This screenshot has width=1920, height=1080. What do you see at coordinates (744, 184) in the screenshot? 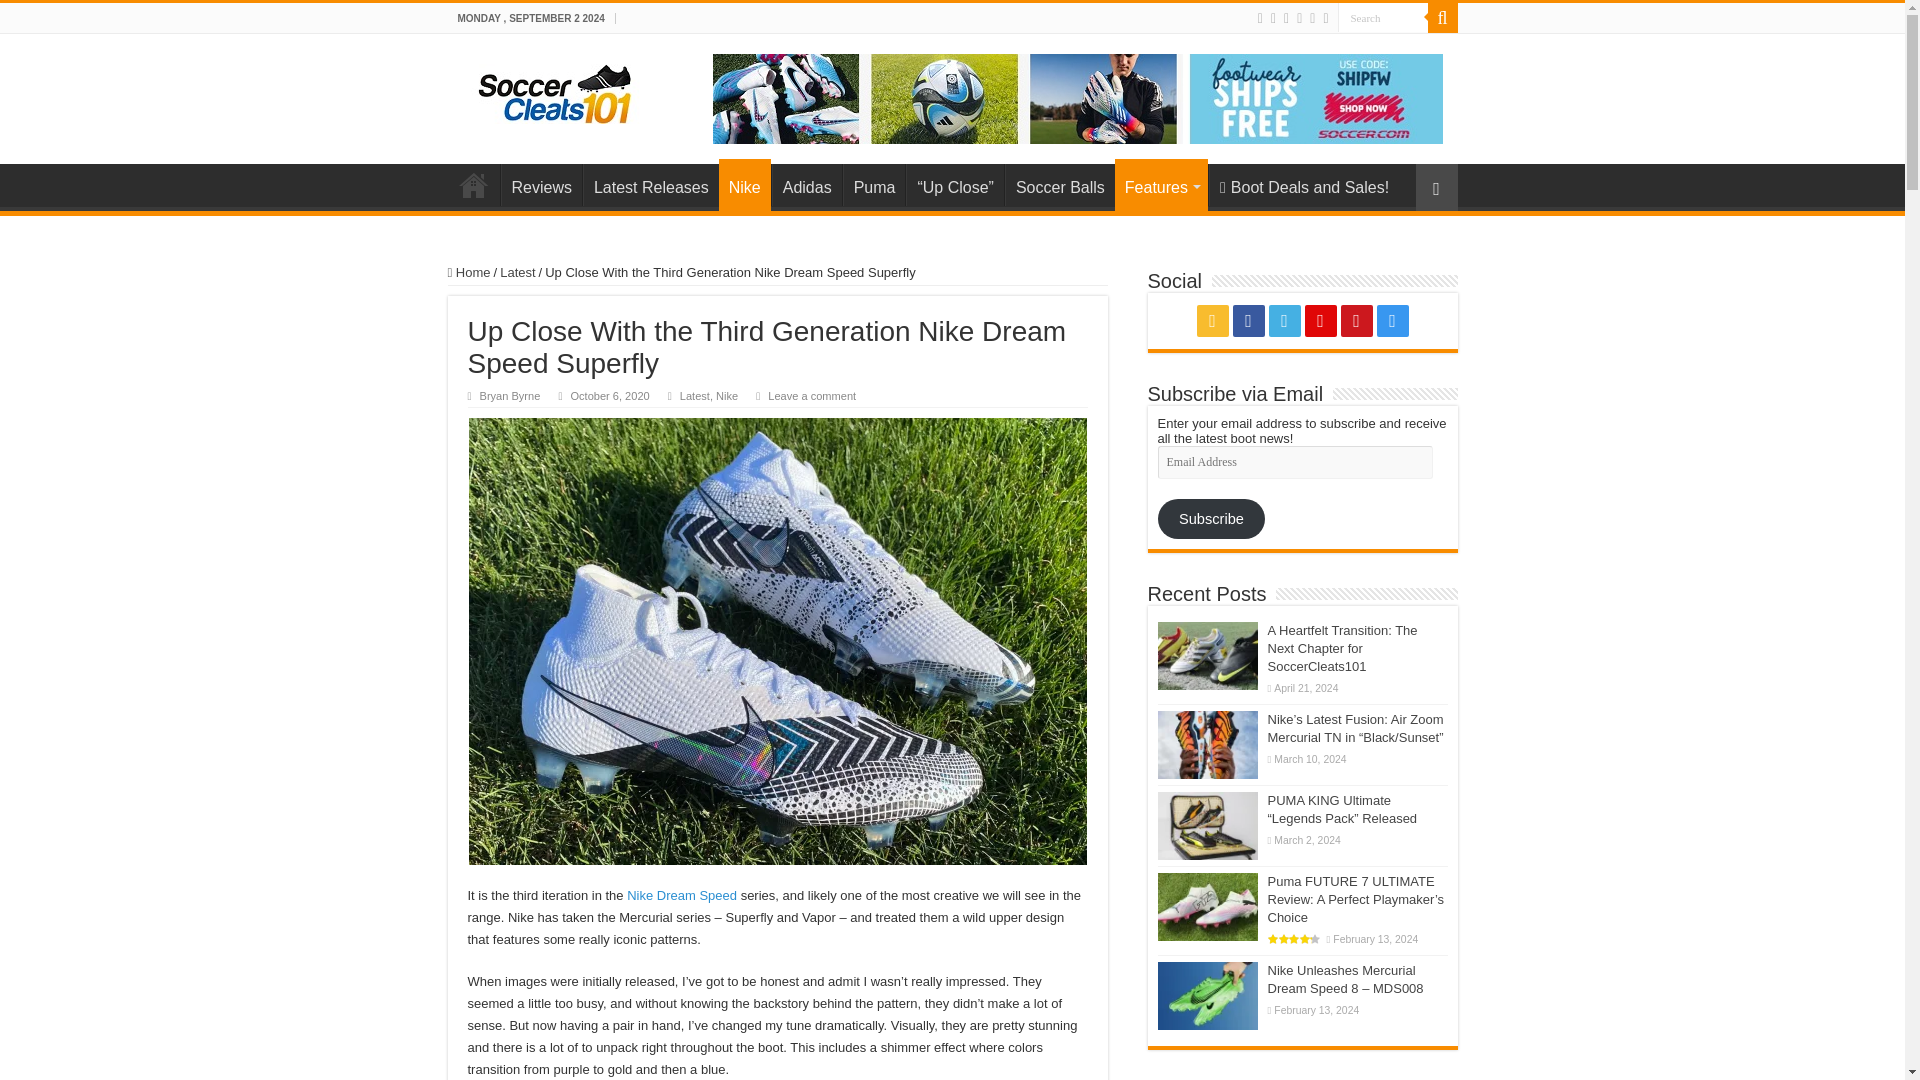
I see `Nike` at bounding box center [744, 184].